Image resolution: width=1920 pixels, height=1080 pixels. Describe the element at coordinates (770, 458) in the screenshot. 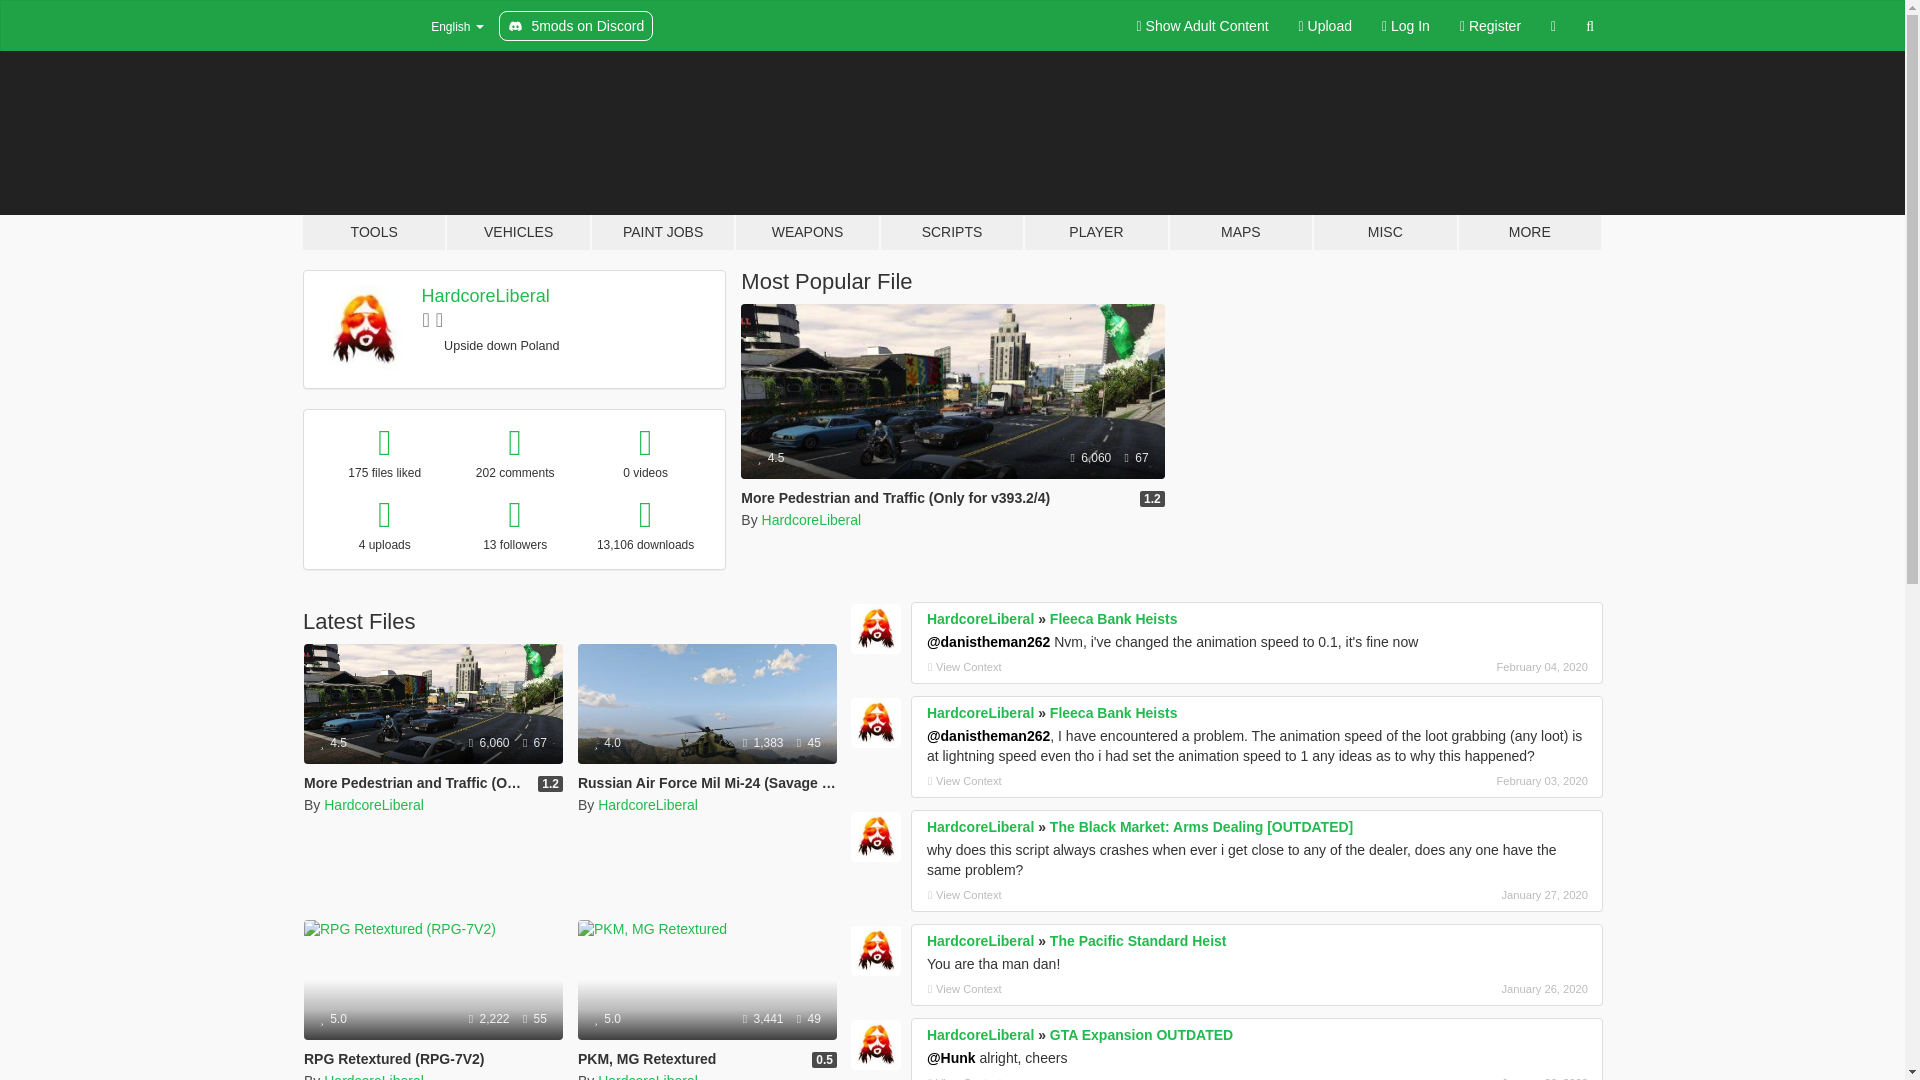

I see `4.5 star rating` at that location.